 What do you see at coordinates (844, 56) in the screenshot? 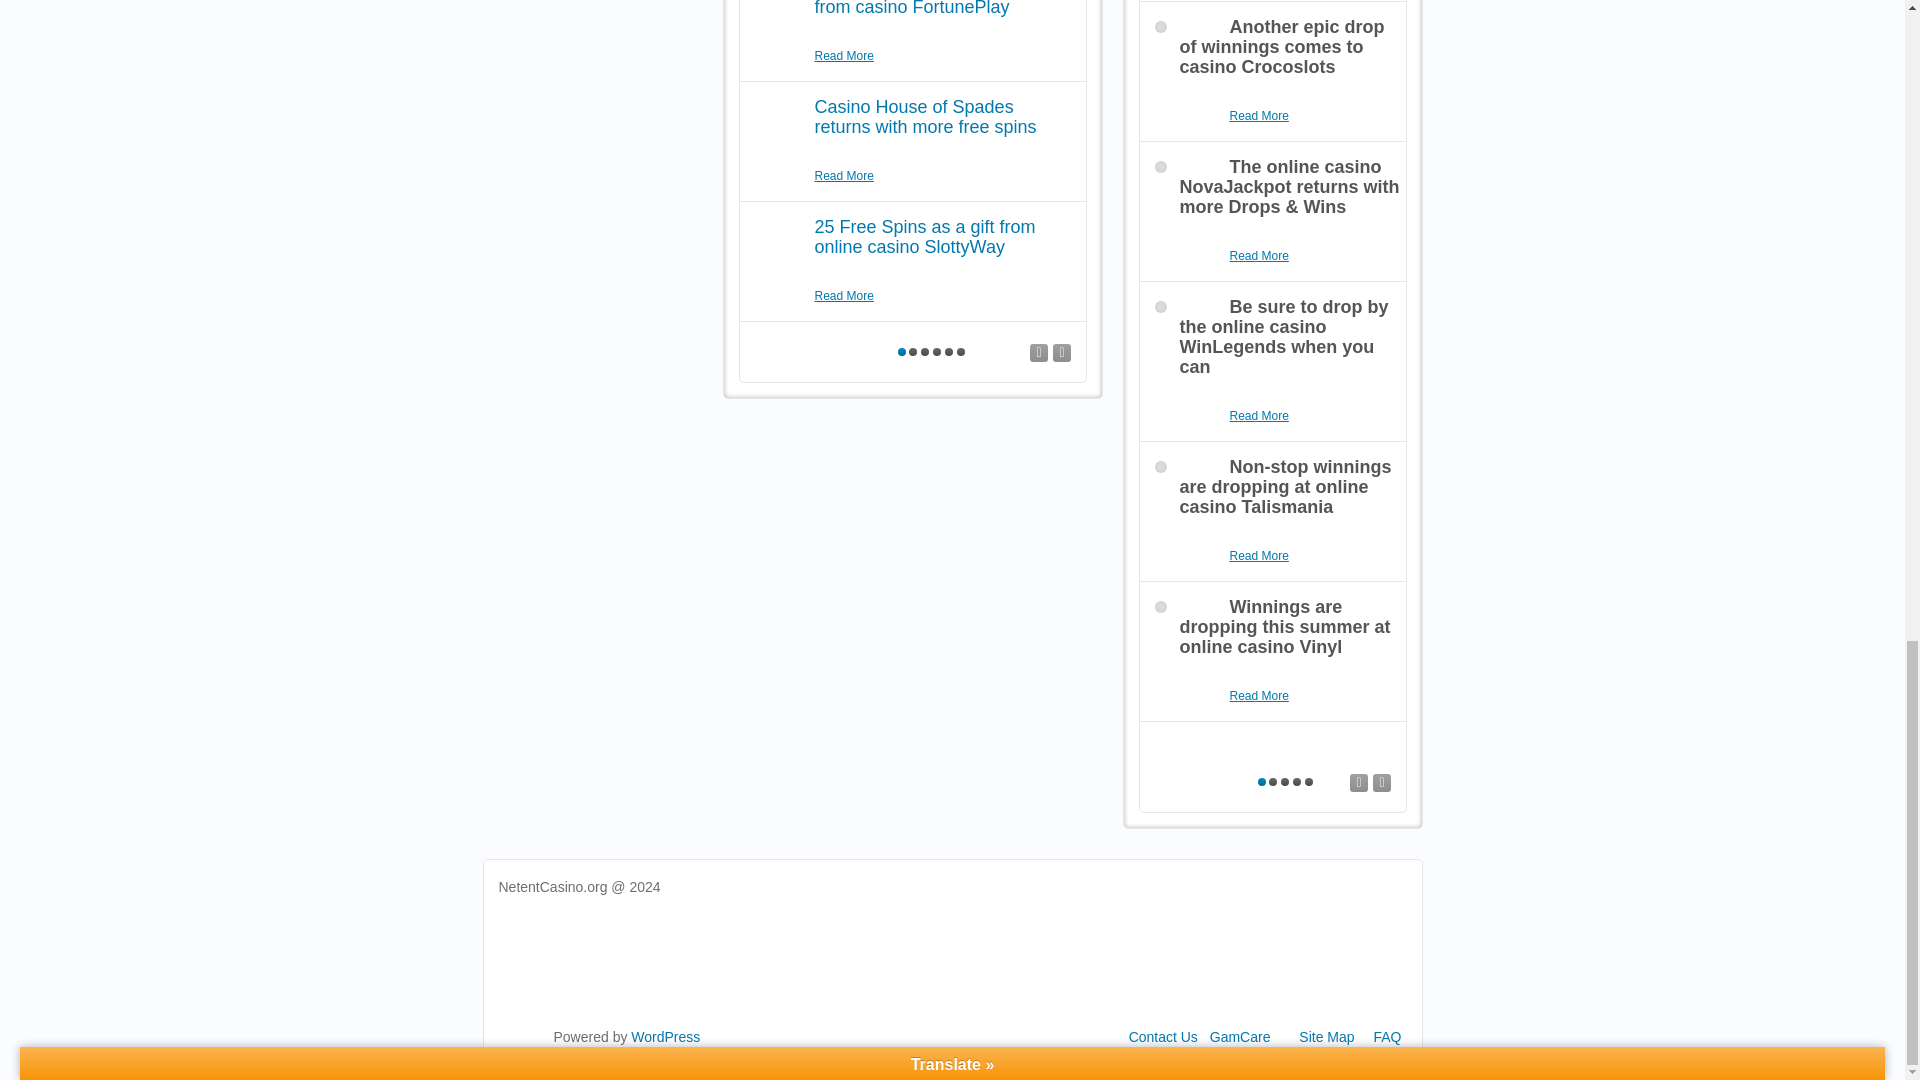
I see `Read More` at bounding box center [844, 56].